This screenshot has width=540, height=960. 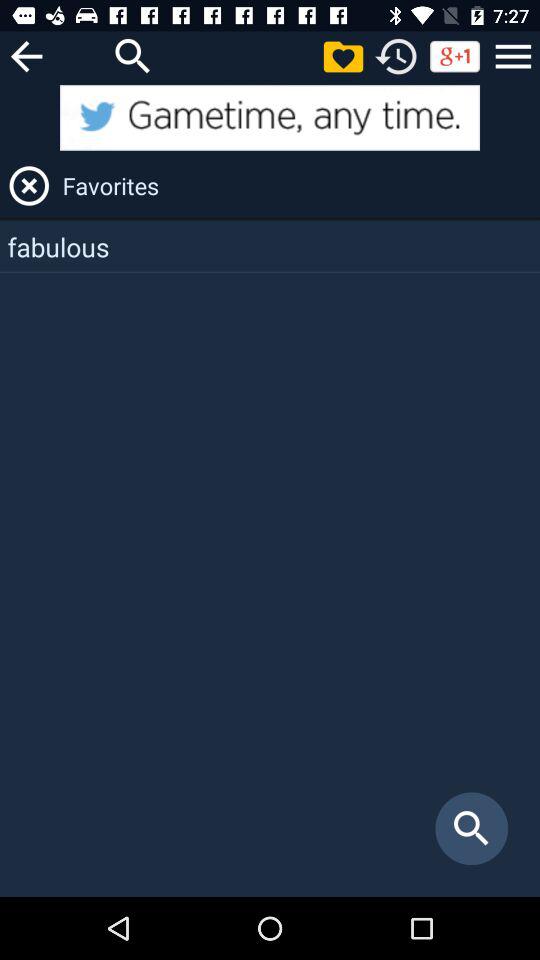 I want to click on select the item to the left of favorites icon, so click(x=29, y=186).